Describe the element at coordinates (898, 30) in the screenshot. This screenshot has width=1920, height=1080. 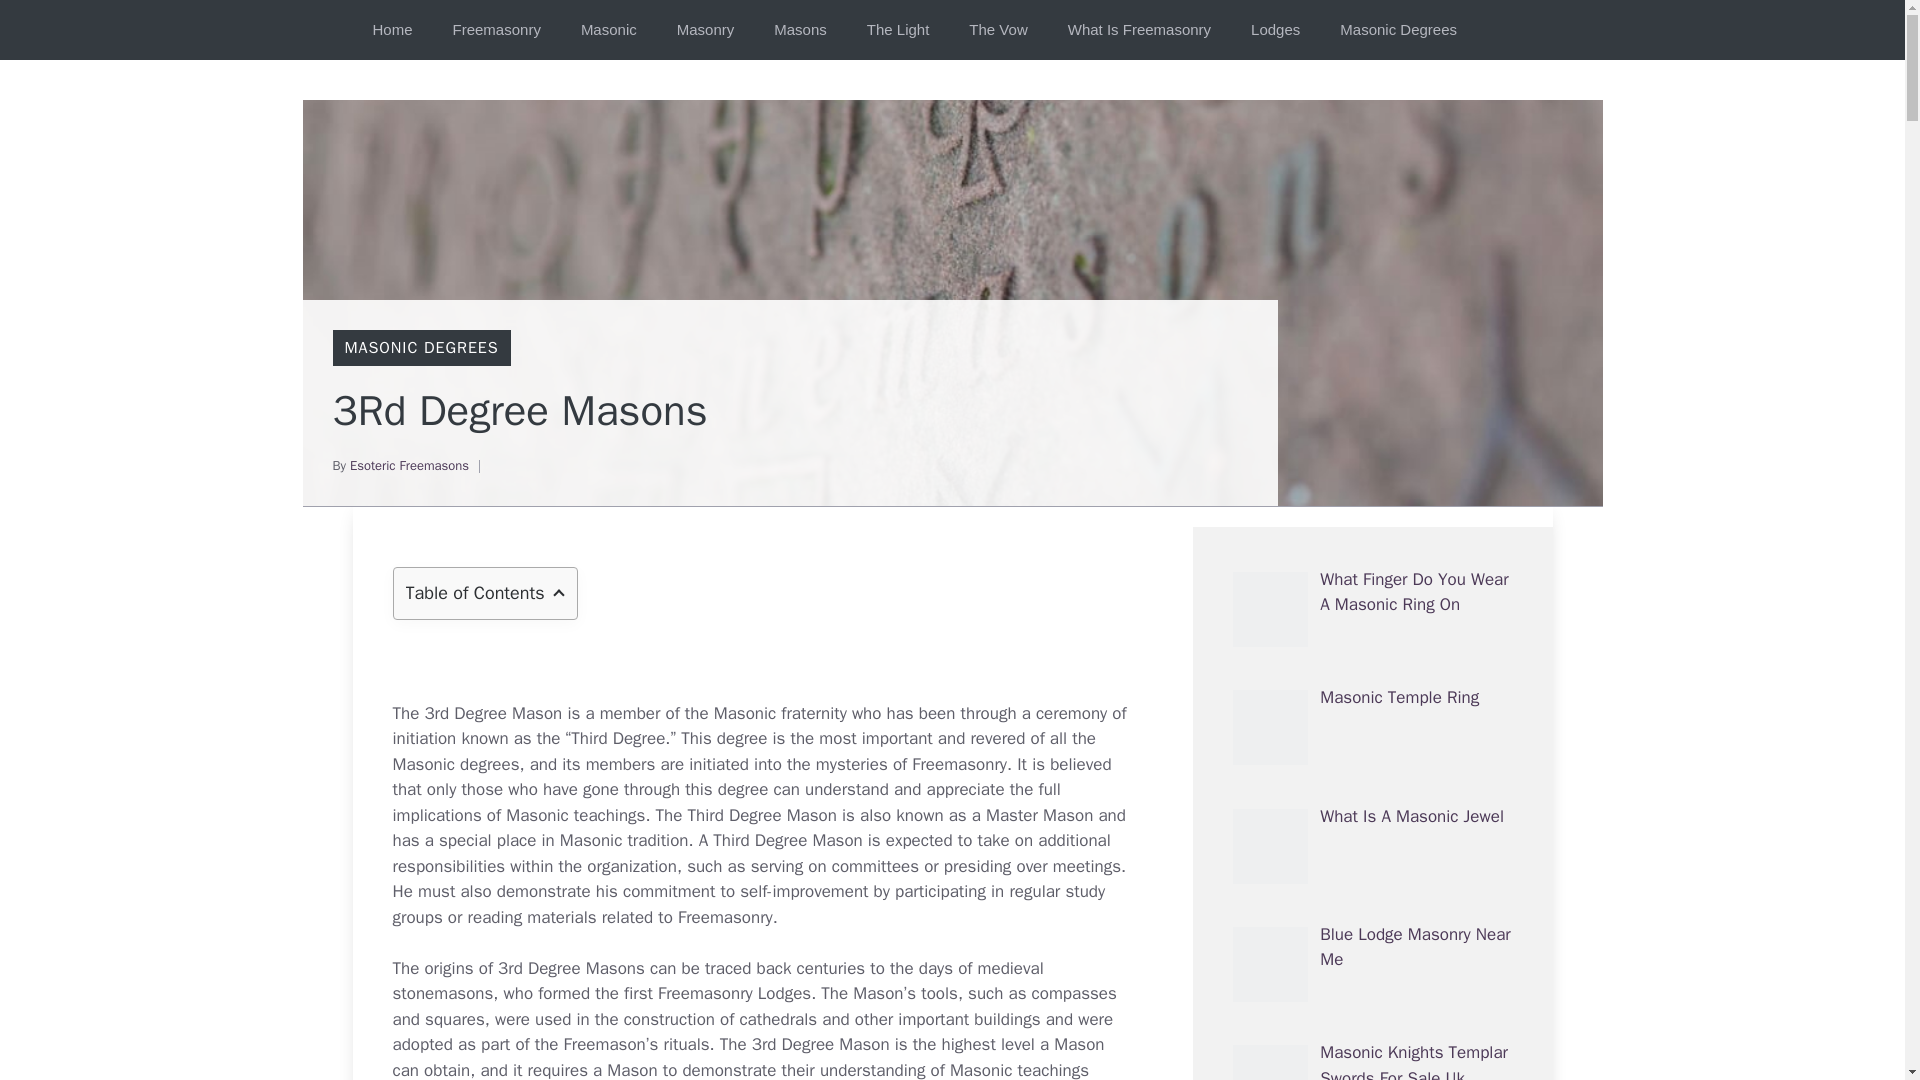
I see `The Light` at that location.